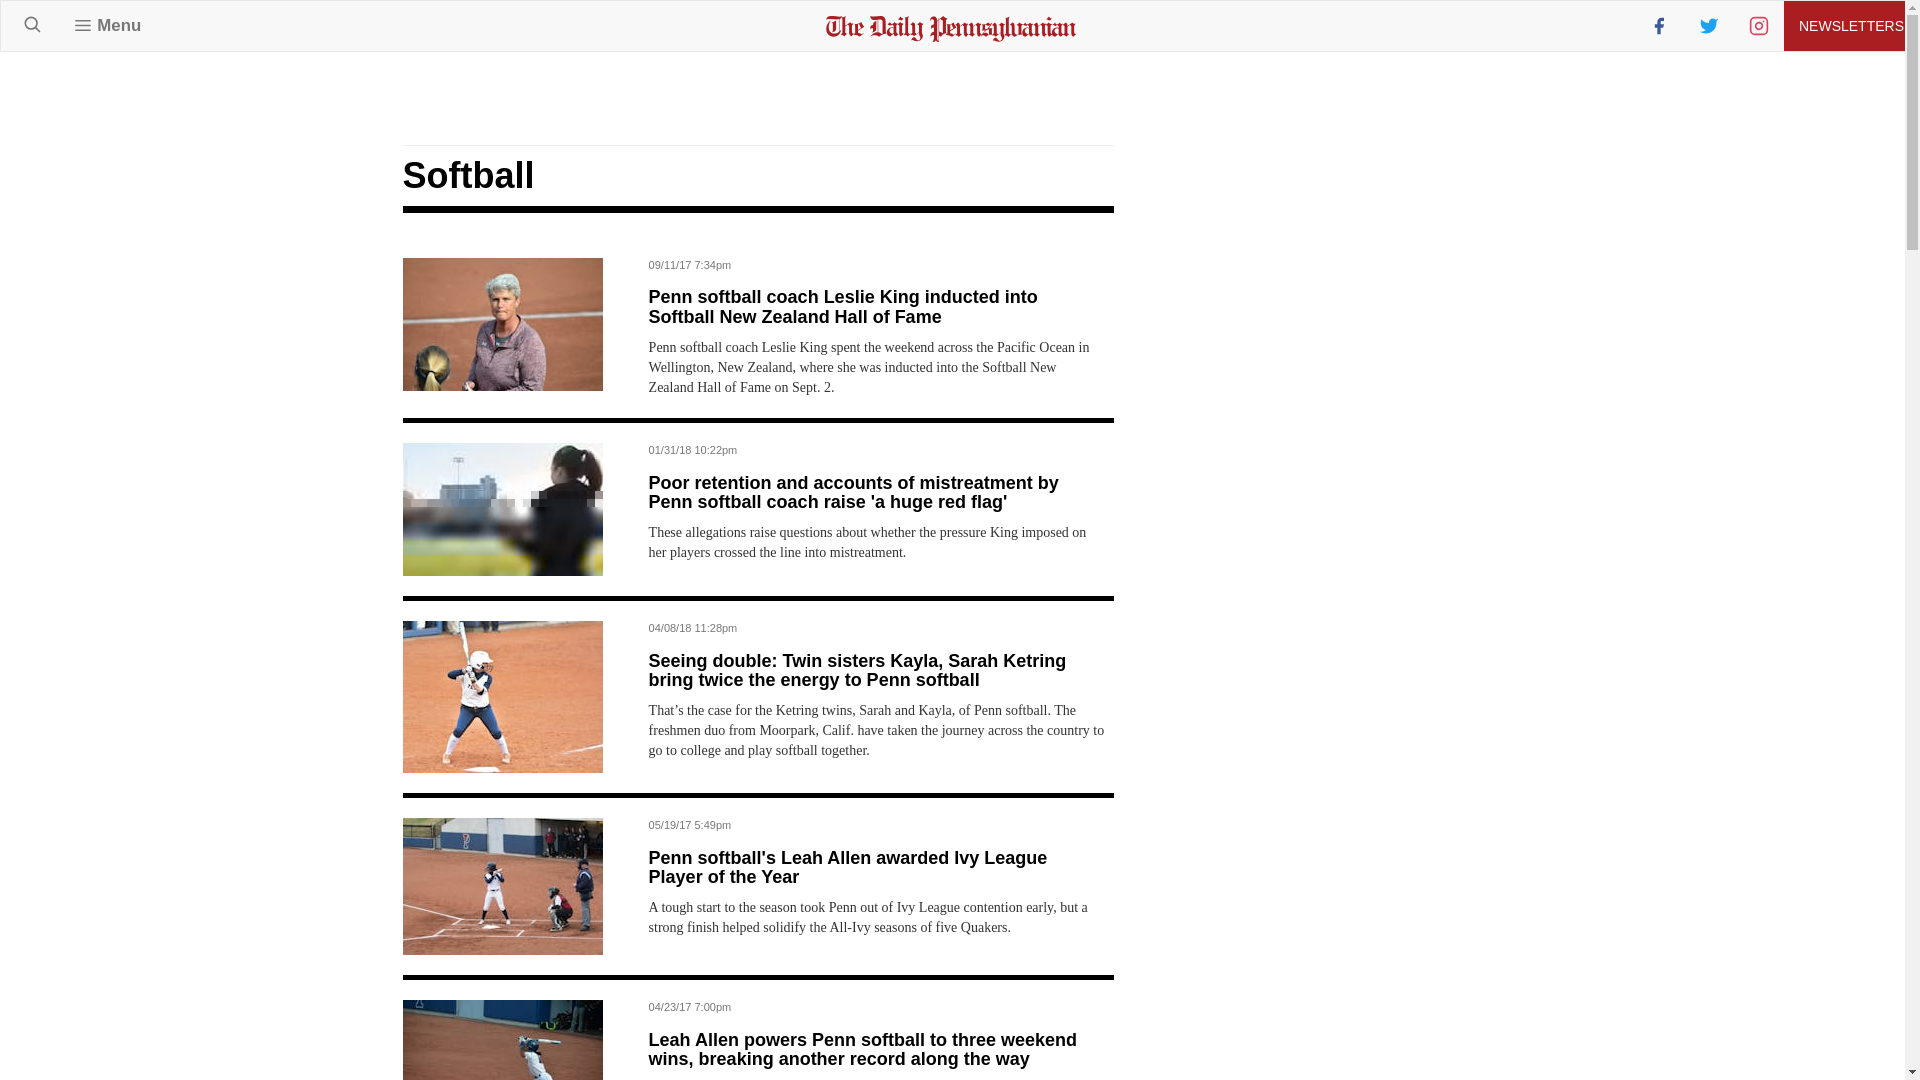  I want to click on Menu, so click(107, 25).